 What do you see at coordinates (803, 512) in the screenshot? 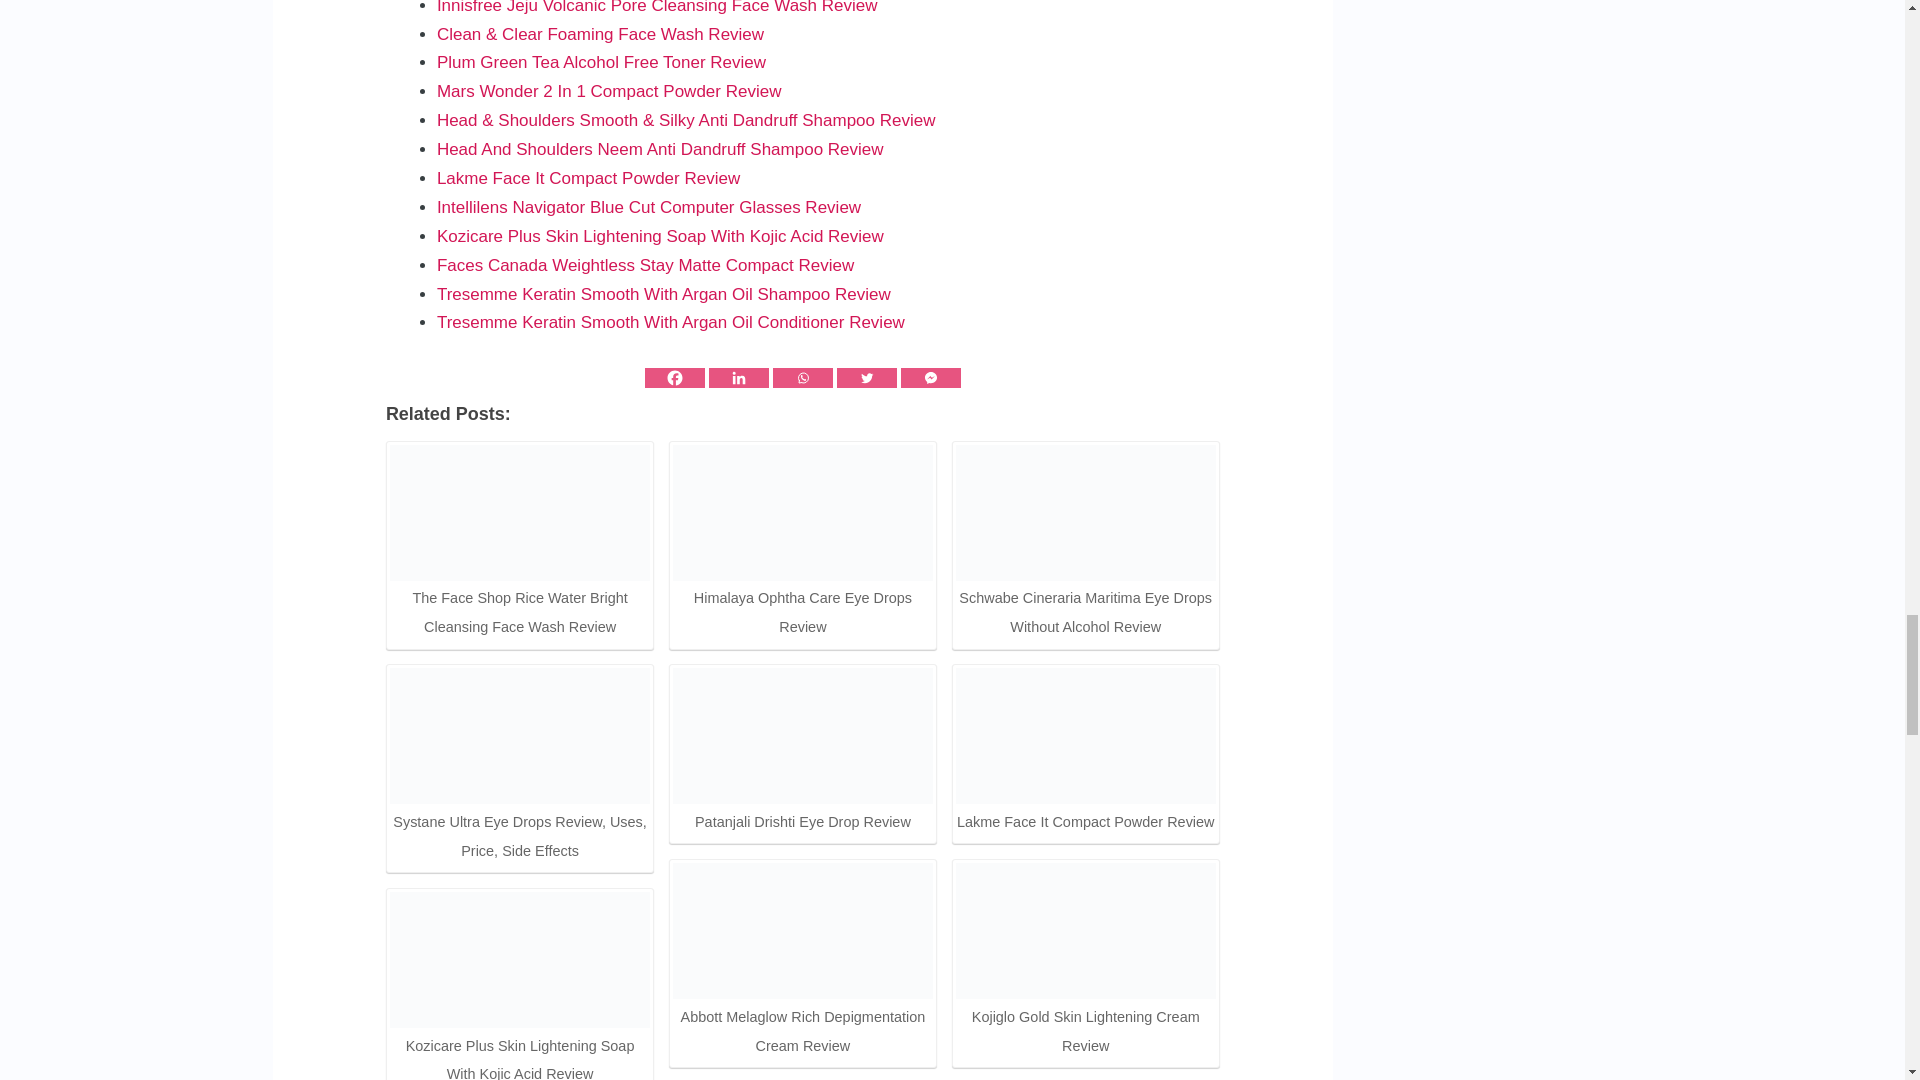
I see `Himalaya Ophtha Care Eye Drops Review` at bounding box center [803, 512].